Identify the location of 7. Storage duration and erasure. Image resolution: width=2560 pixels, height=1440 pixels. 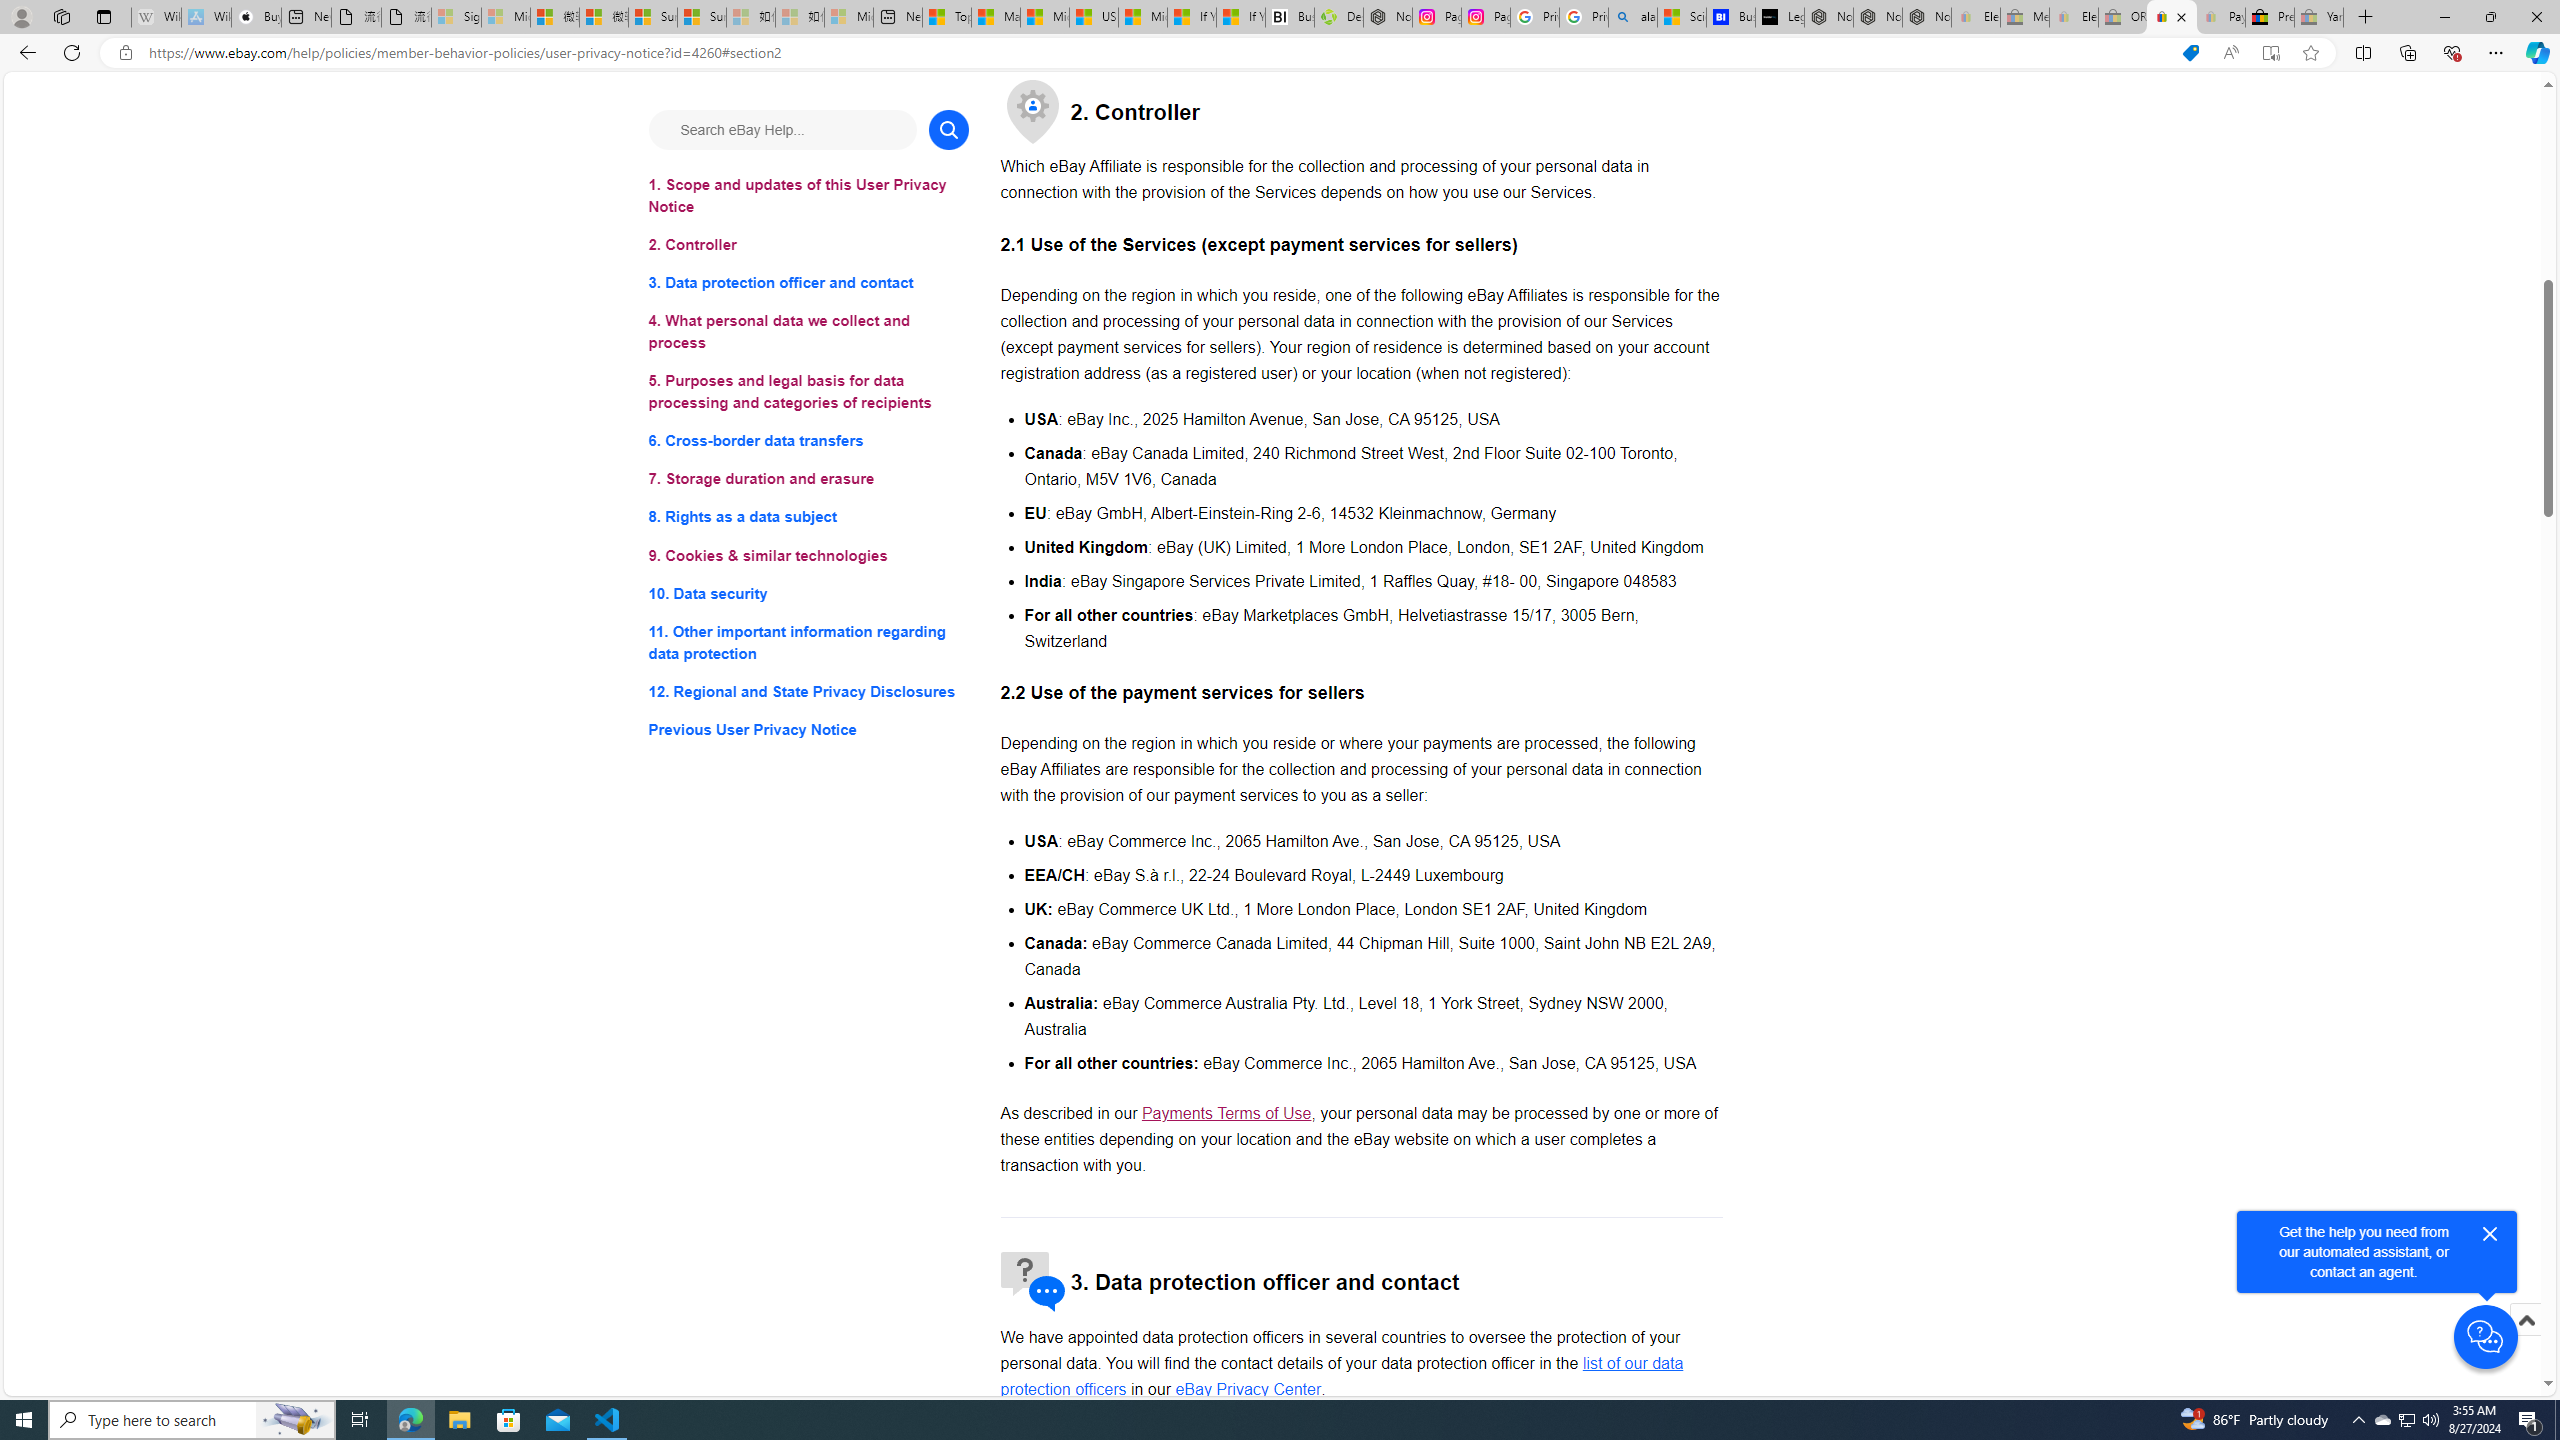
(808, 480).